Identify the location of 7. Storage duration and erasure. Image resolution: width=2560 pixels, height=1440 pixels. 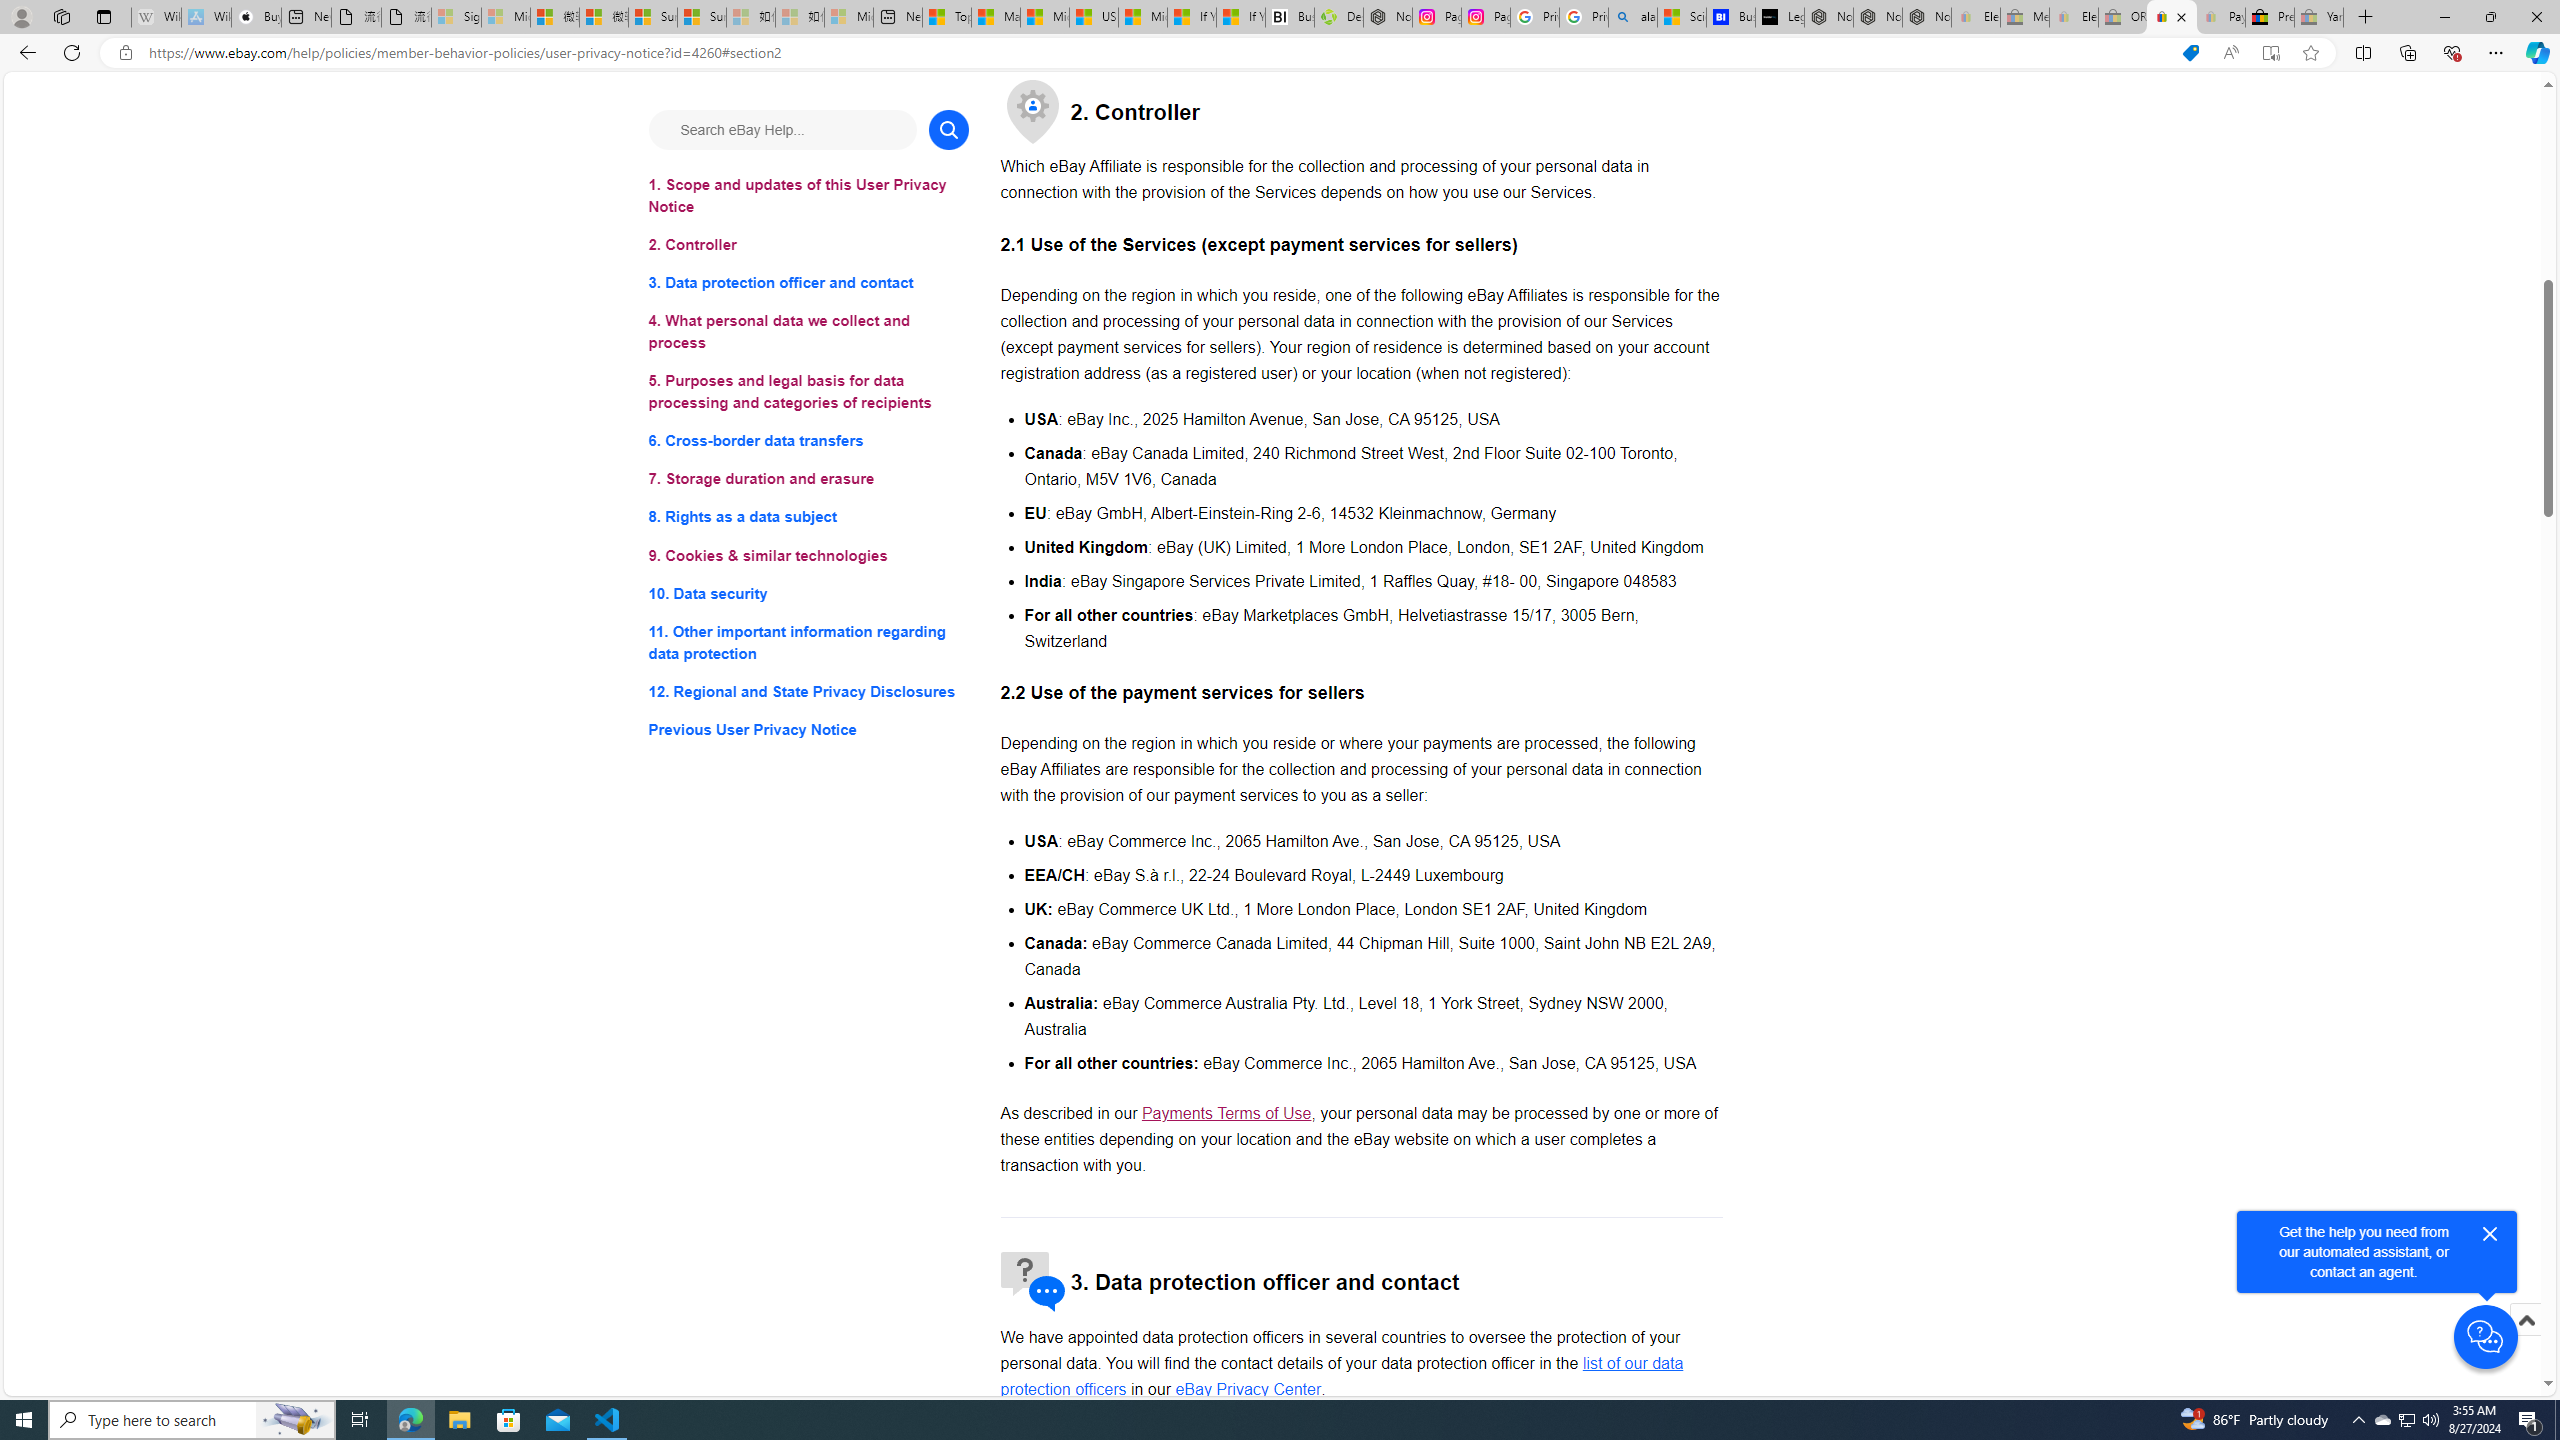
(808, 480).